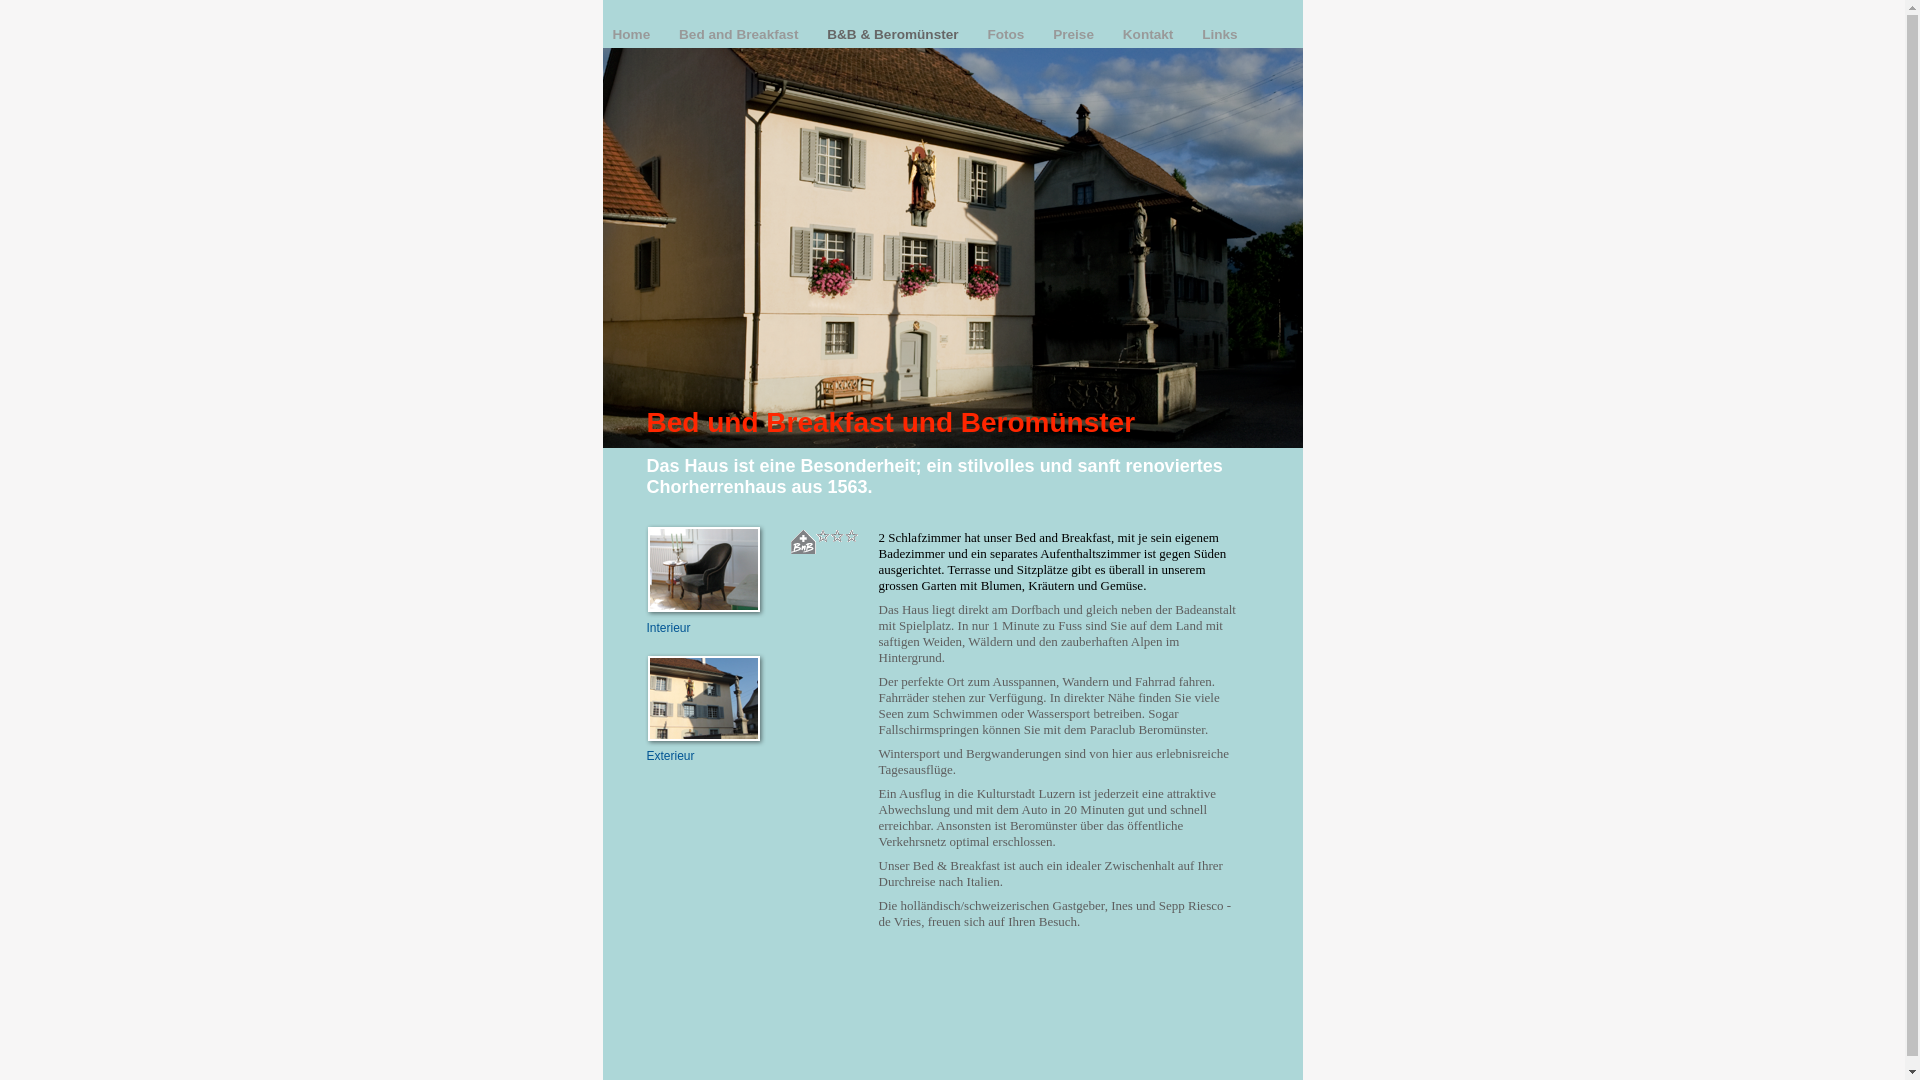 Image resolution: width=1920 pixels, height=1080 pixels. Describe the element at coordinates (633, 34) in the screenshot. I see `Home` at that location.